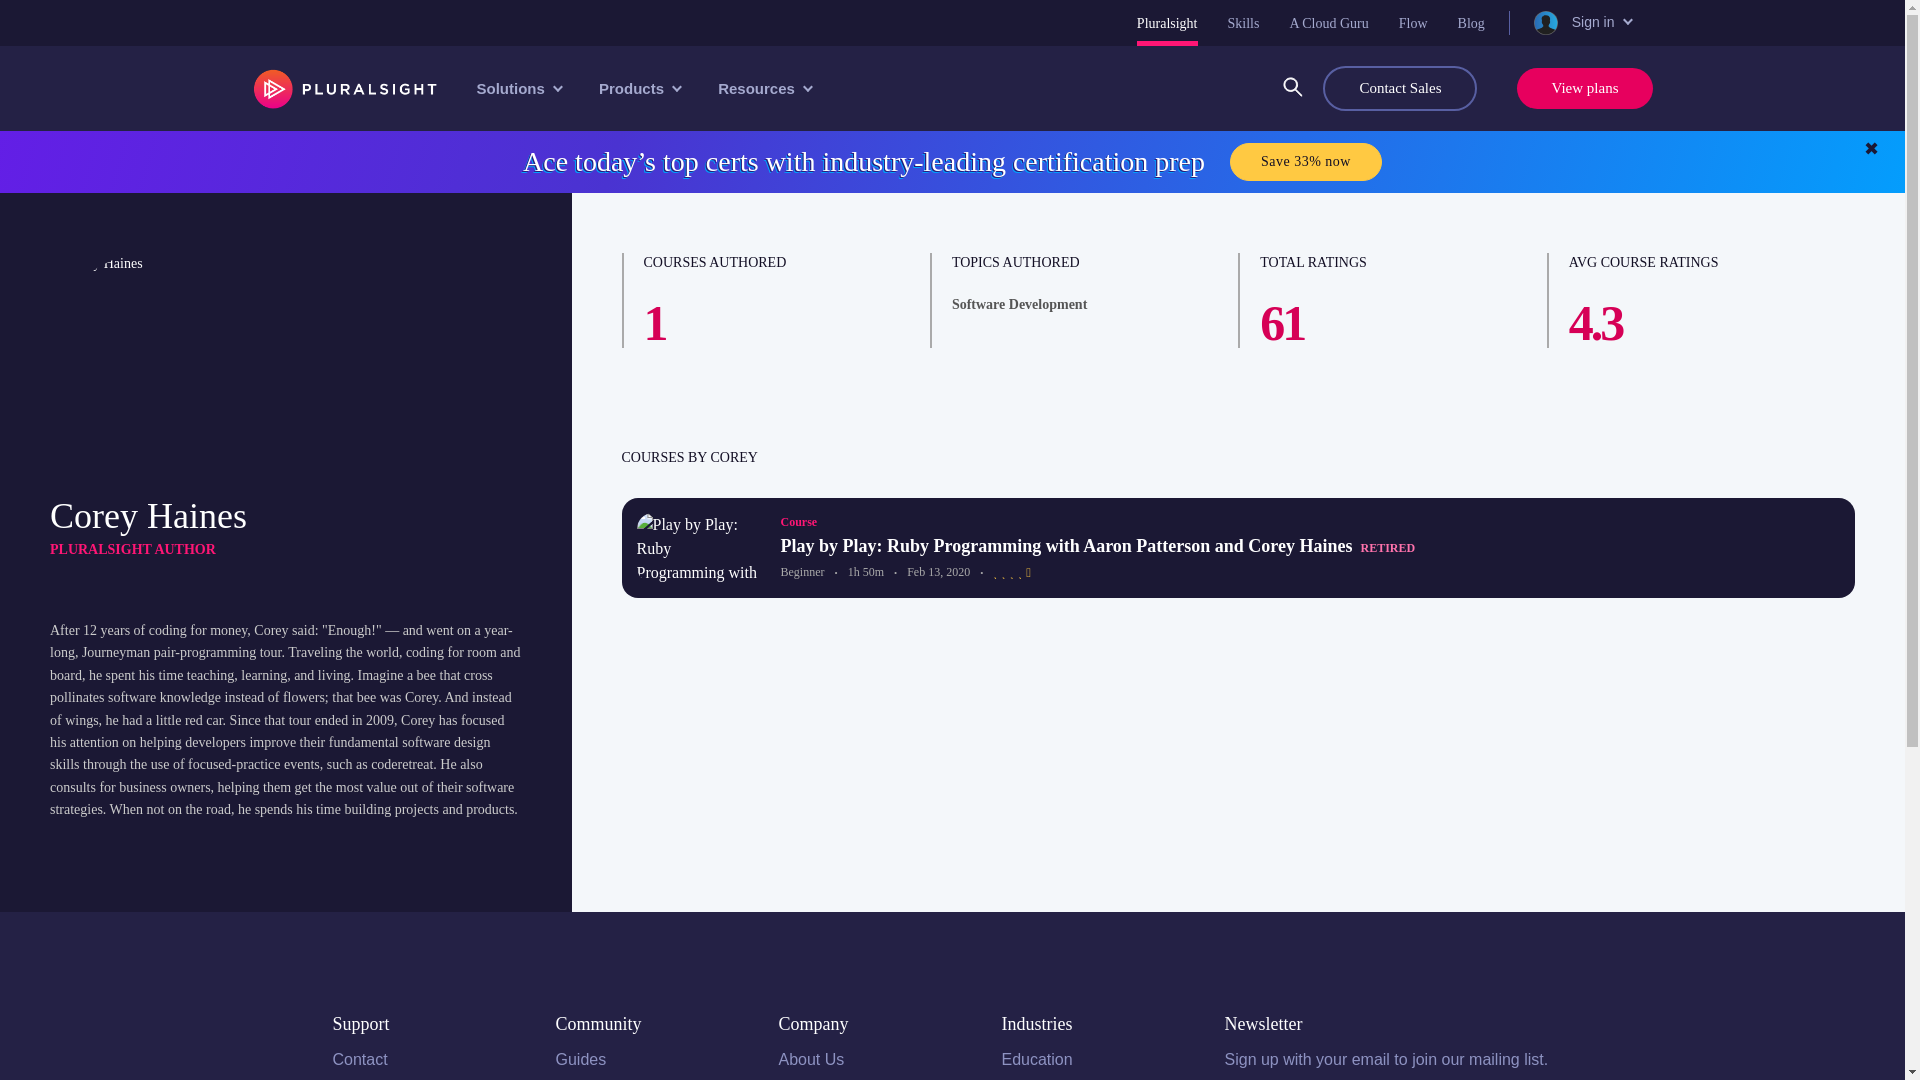 This screenshot has height=1080, width=1920. I want to click on Pluralsight, so click(1167, 22).